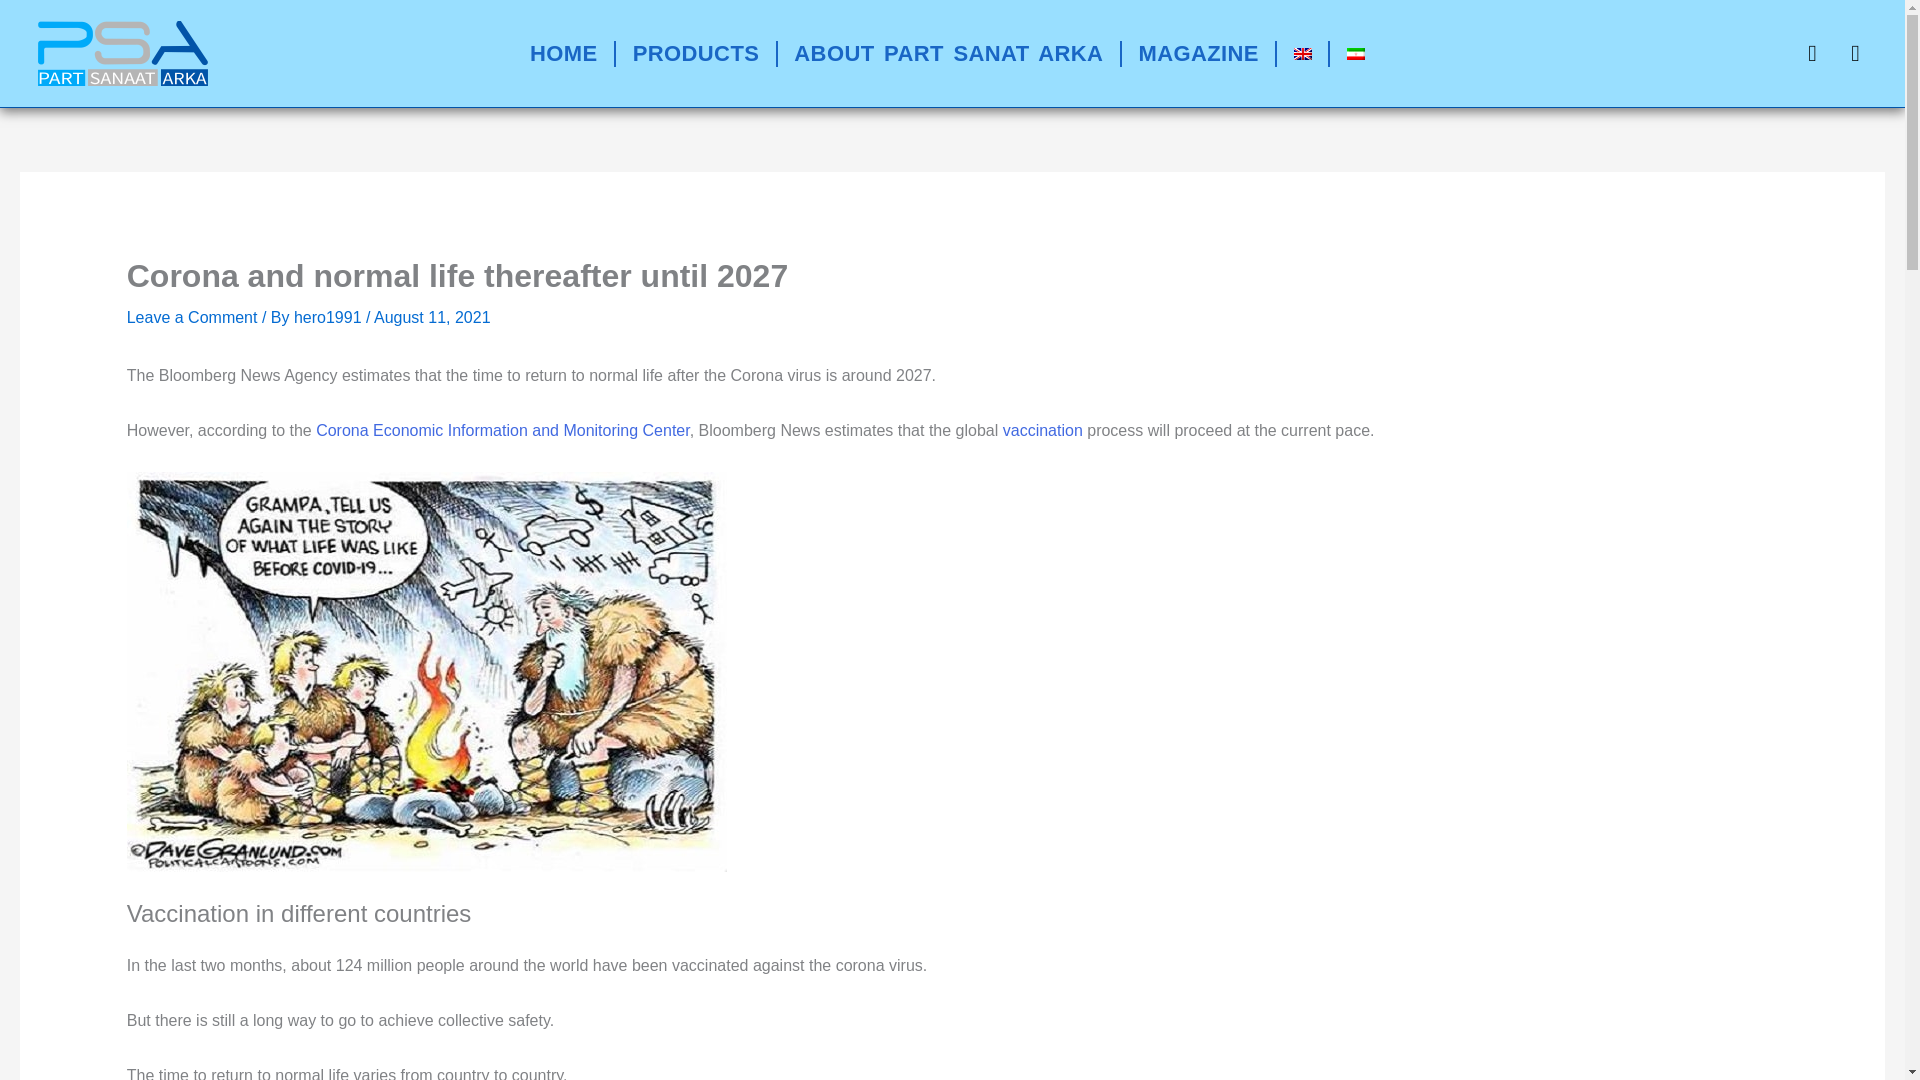 This screenshot has height=1080, width=1920. I want to click on hero1991, so click(330, 317).